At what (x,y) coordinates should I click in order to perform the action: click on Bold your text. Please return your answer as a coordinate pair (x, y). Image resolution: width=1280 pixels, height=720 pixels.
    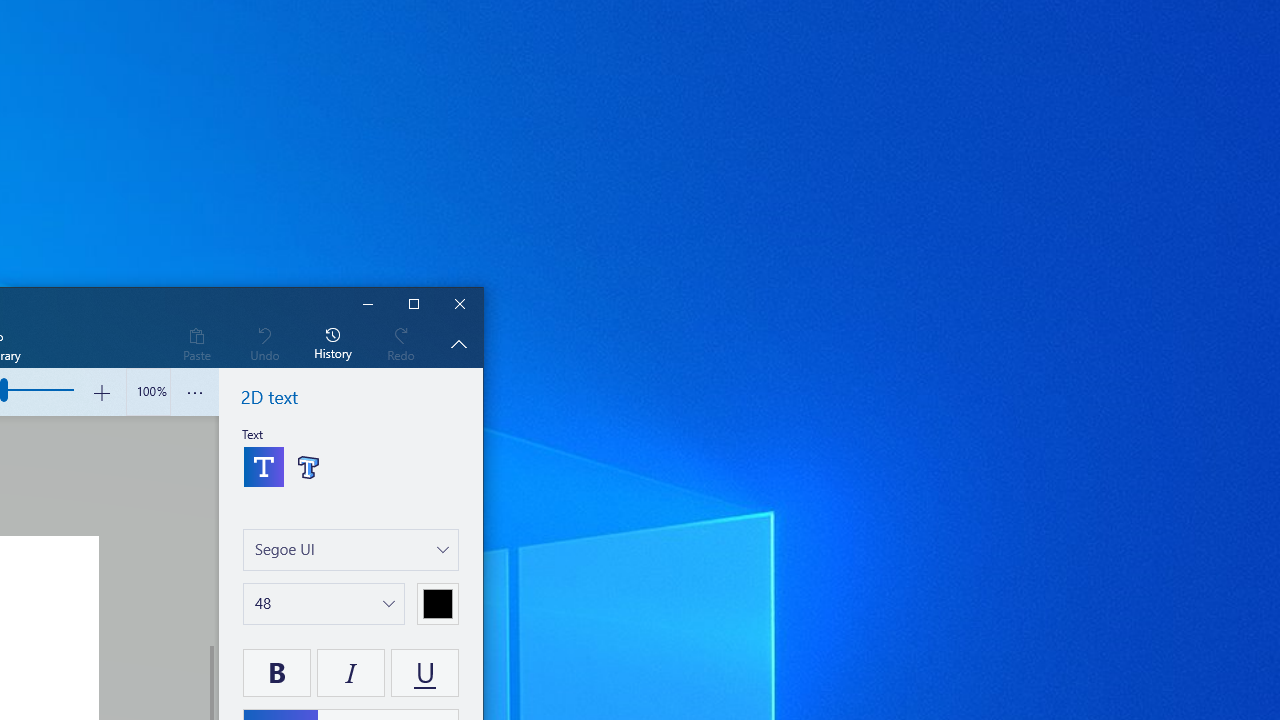
    Looking at the image, I should click on (277, 672).